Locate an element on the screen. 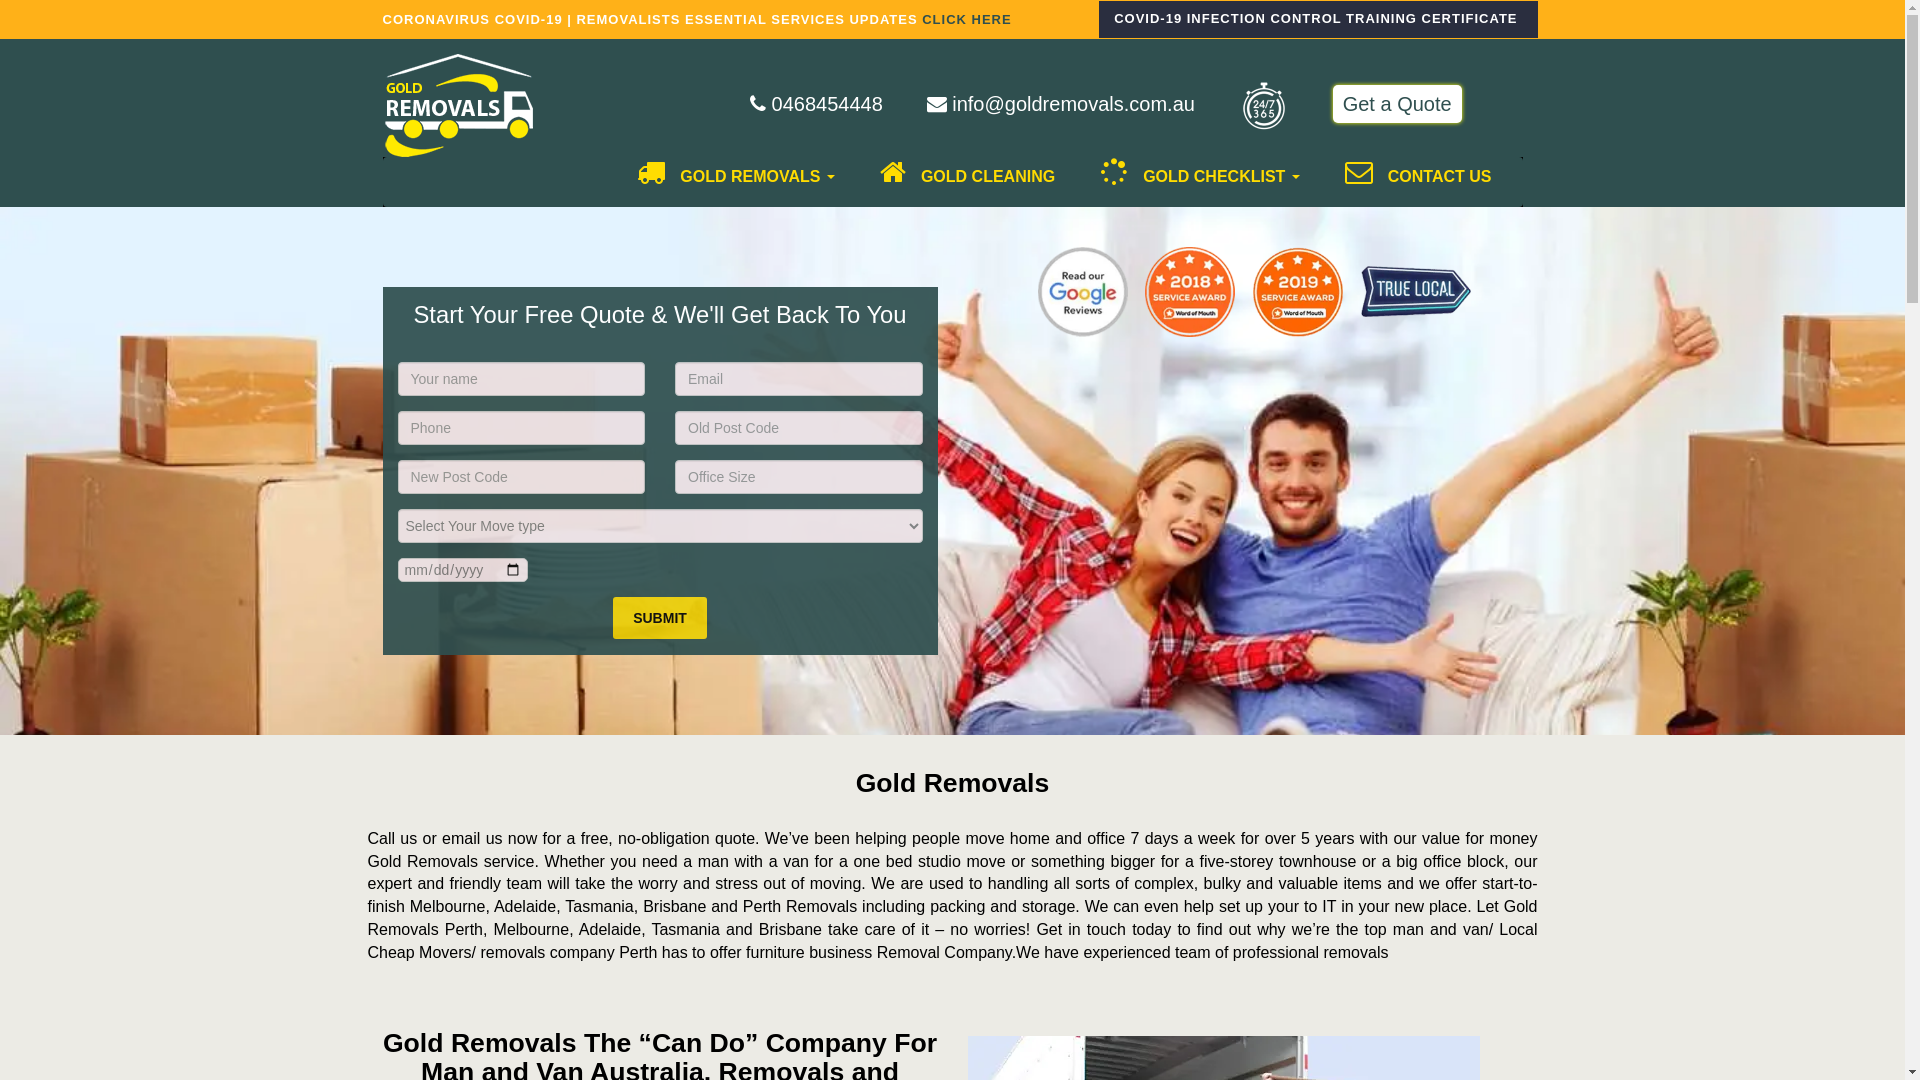 Image resolution: width=1920 pixels, height=1080 pixels. info@goldremovals.com.au is located at coordinates (1061, 104).